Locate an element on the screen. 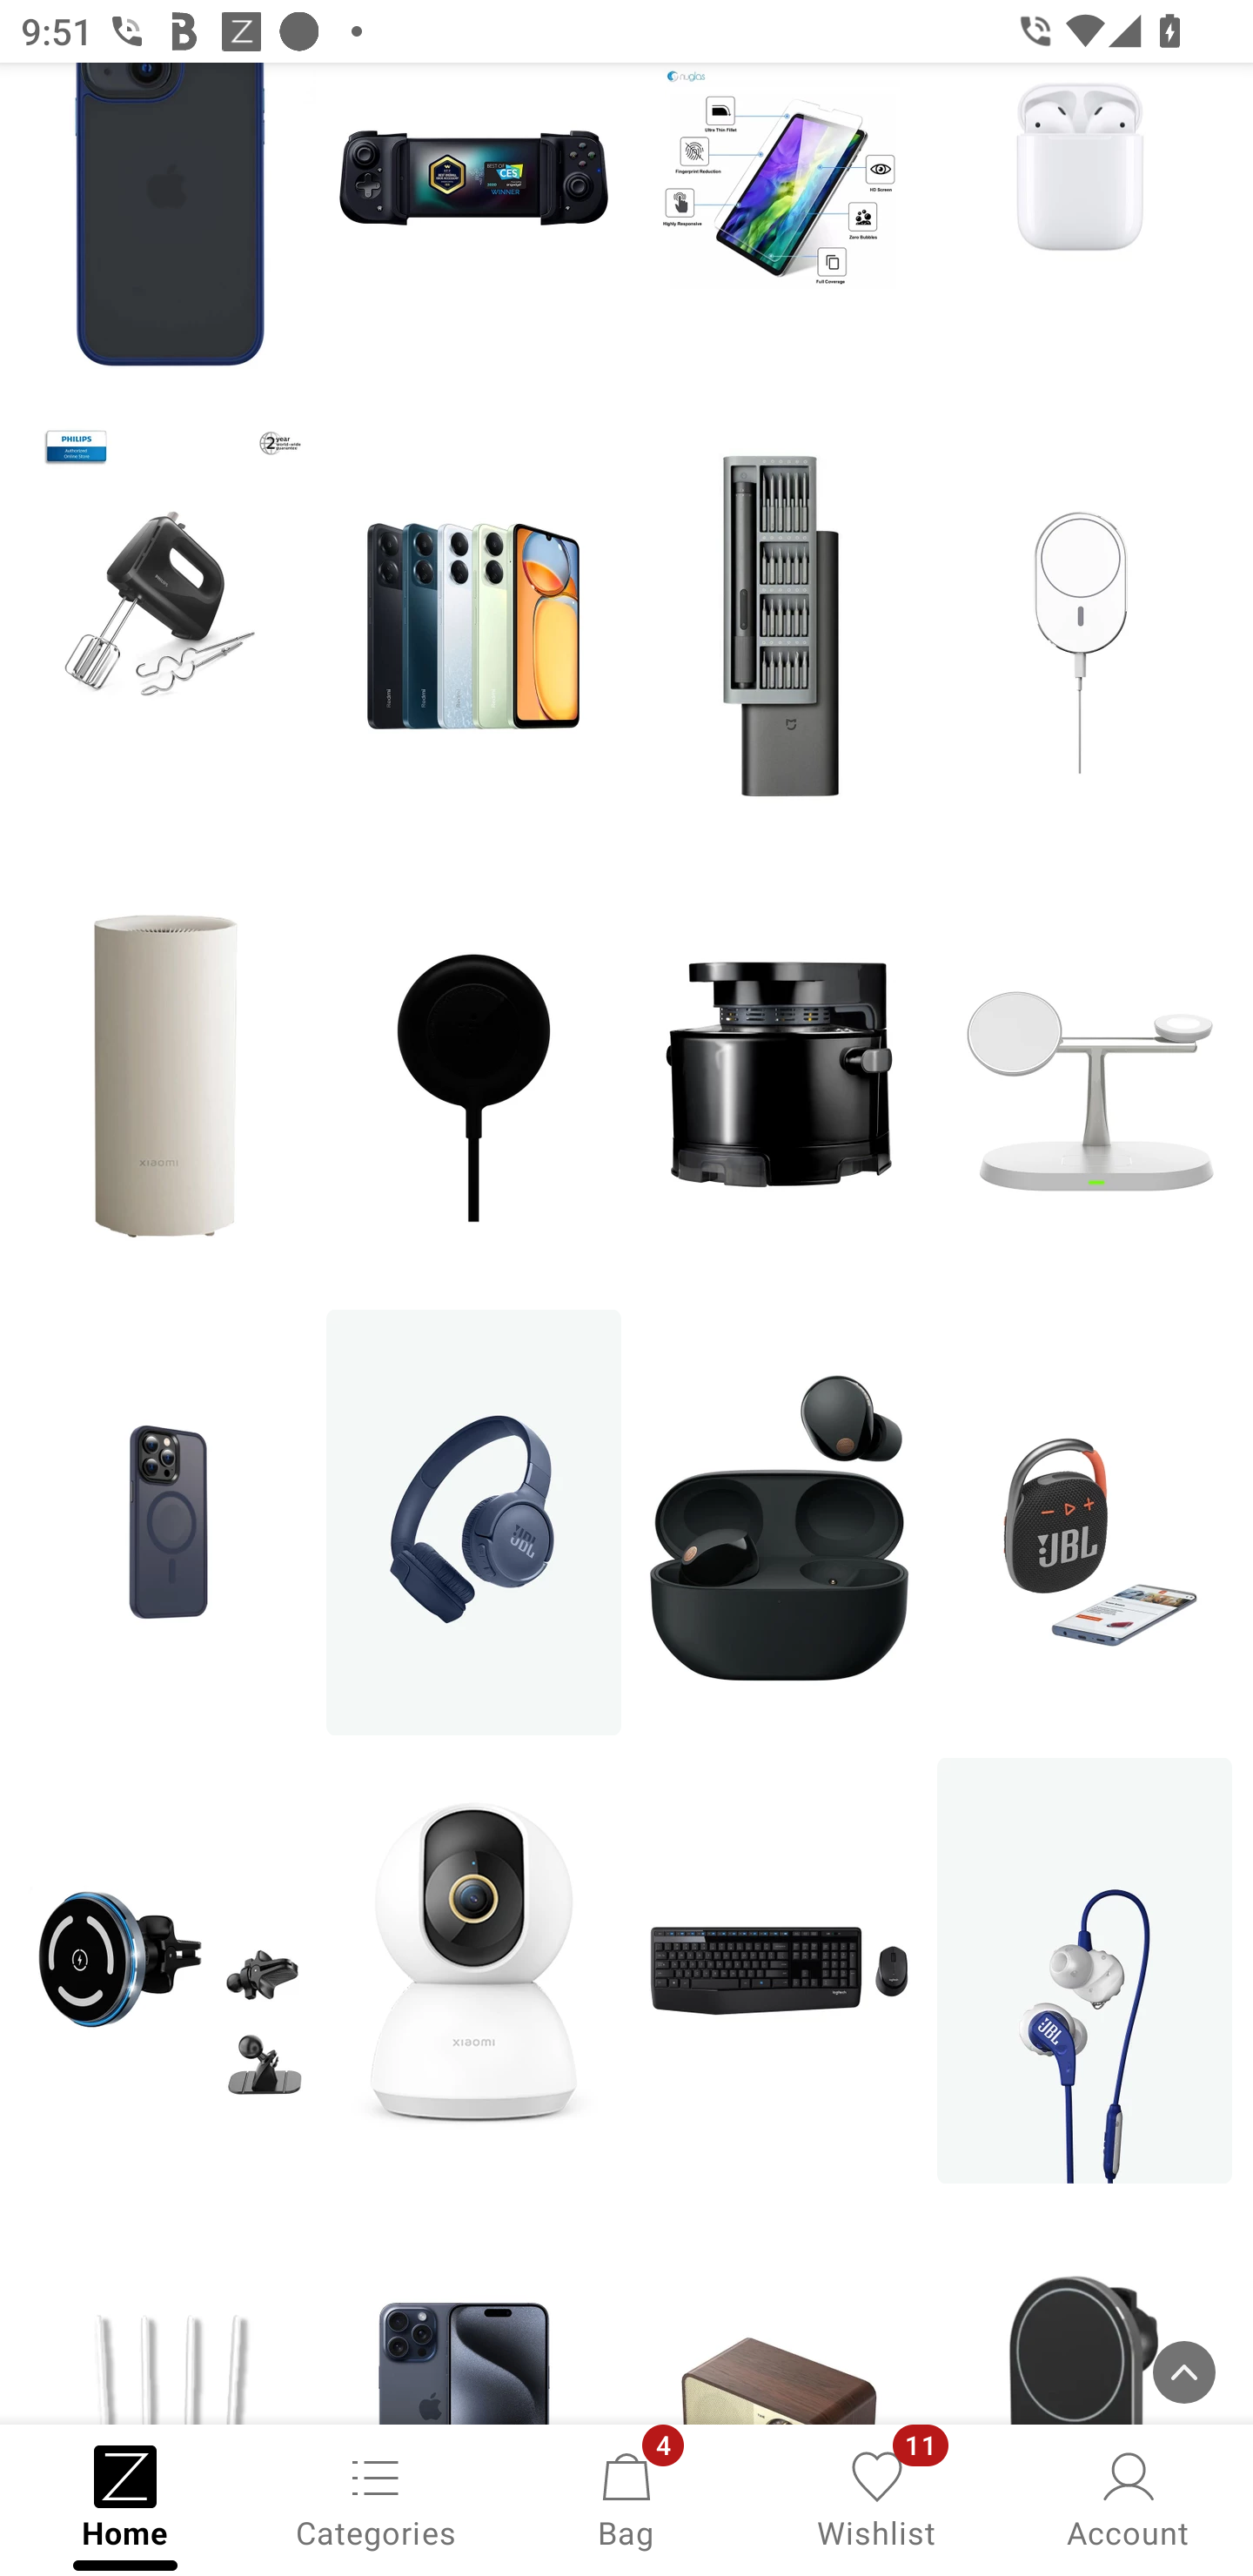  Wishlist, 11 new notifications Wishlist is located at coordinates (877, 2498).